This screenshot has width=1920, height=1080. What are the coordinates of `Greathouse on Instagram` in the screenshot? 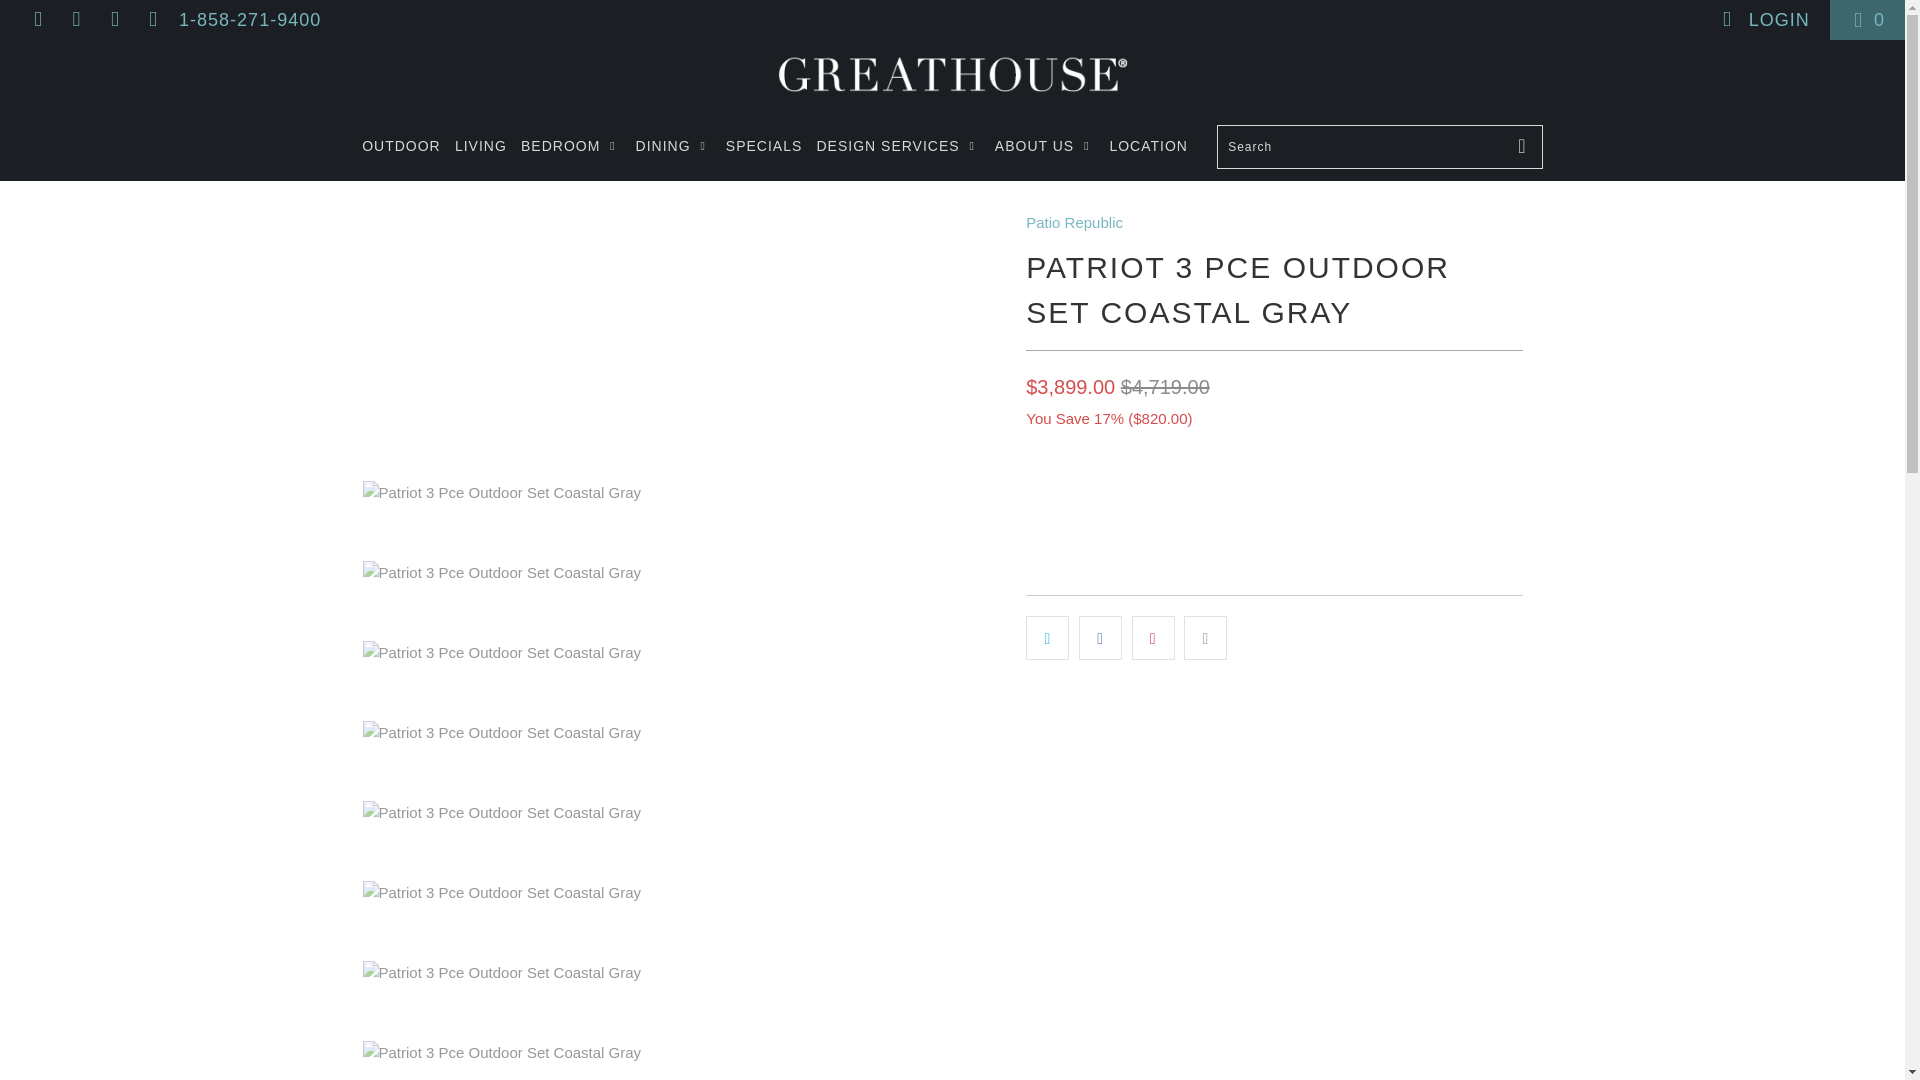 It's located at (152, 20).